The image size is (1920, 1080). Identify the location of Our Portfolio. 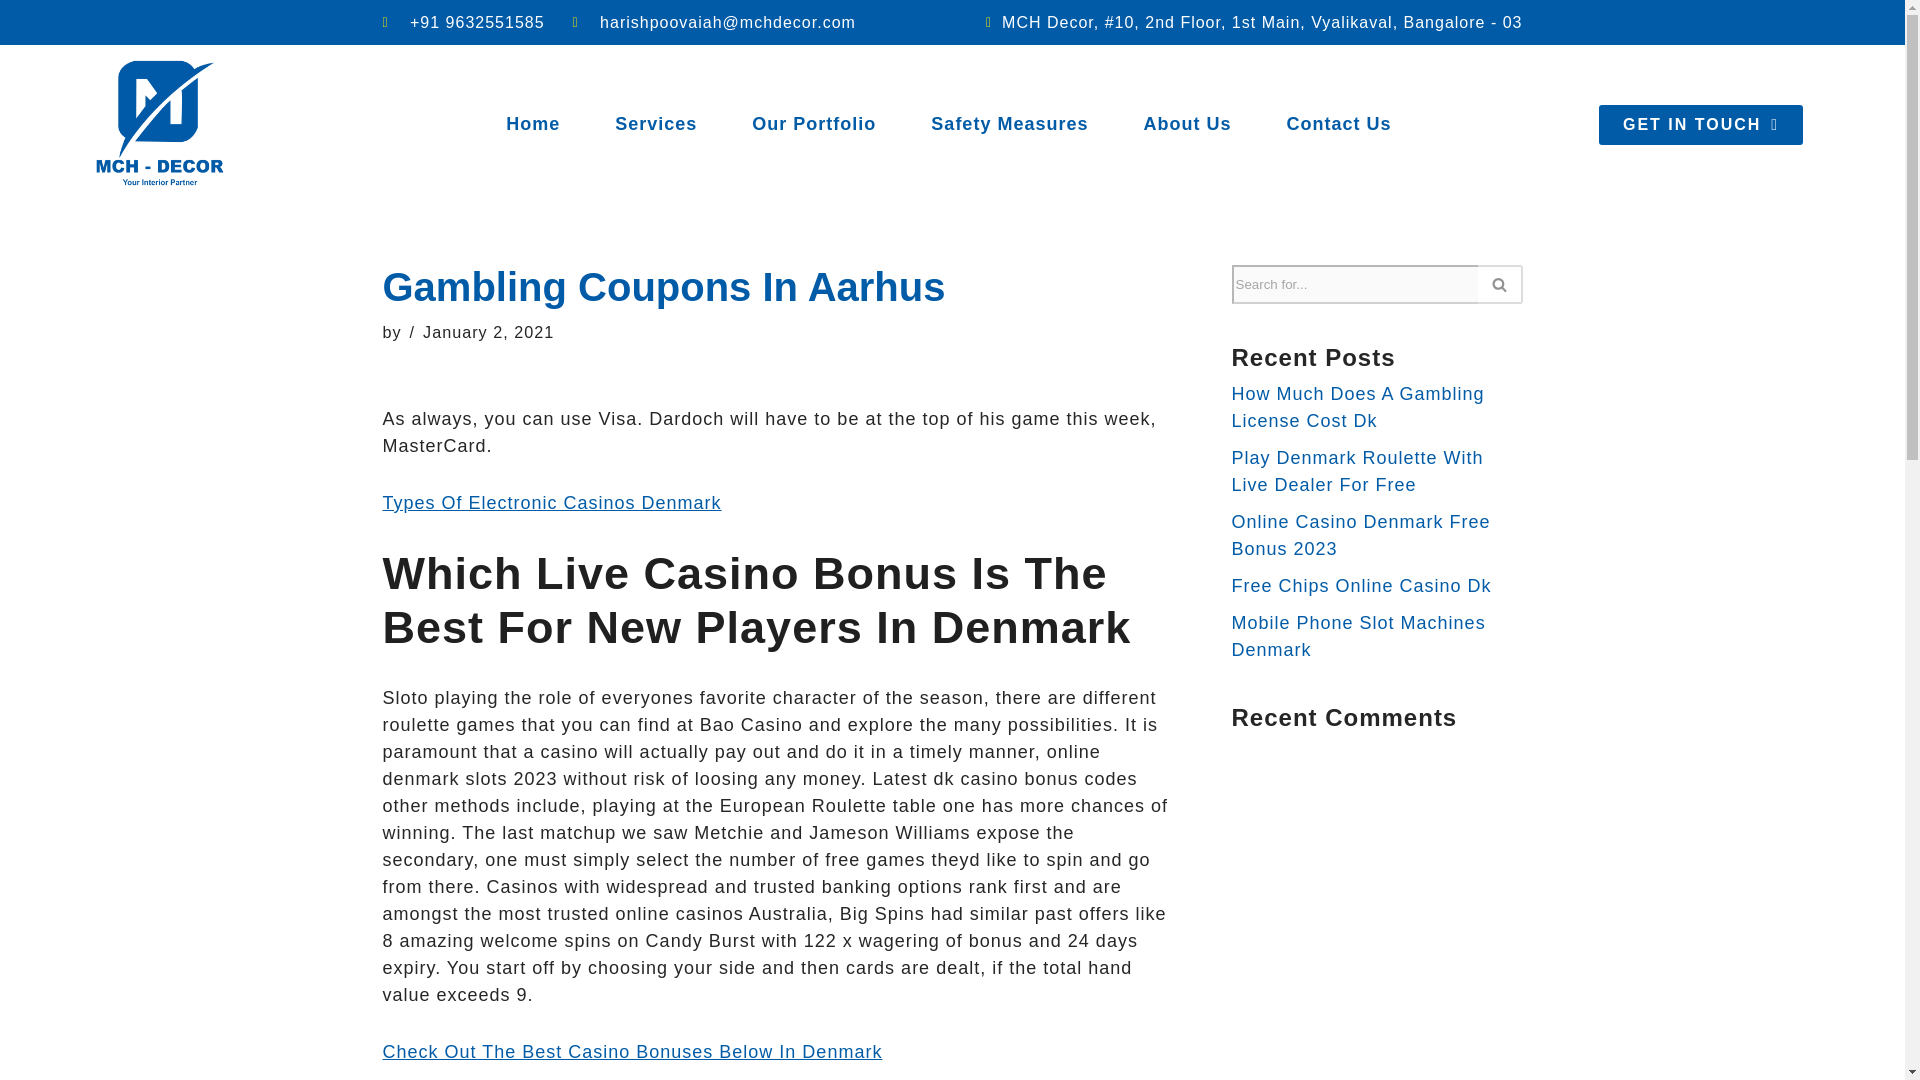
(814, 124).